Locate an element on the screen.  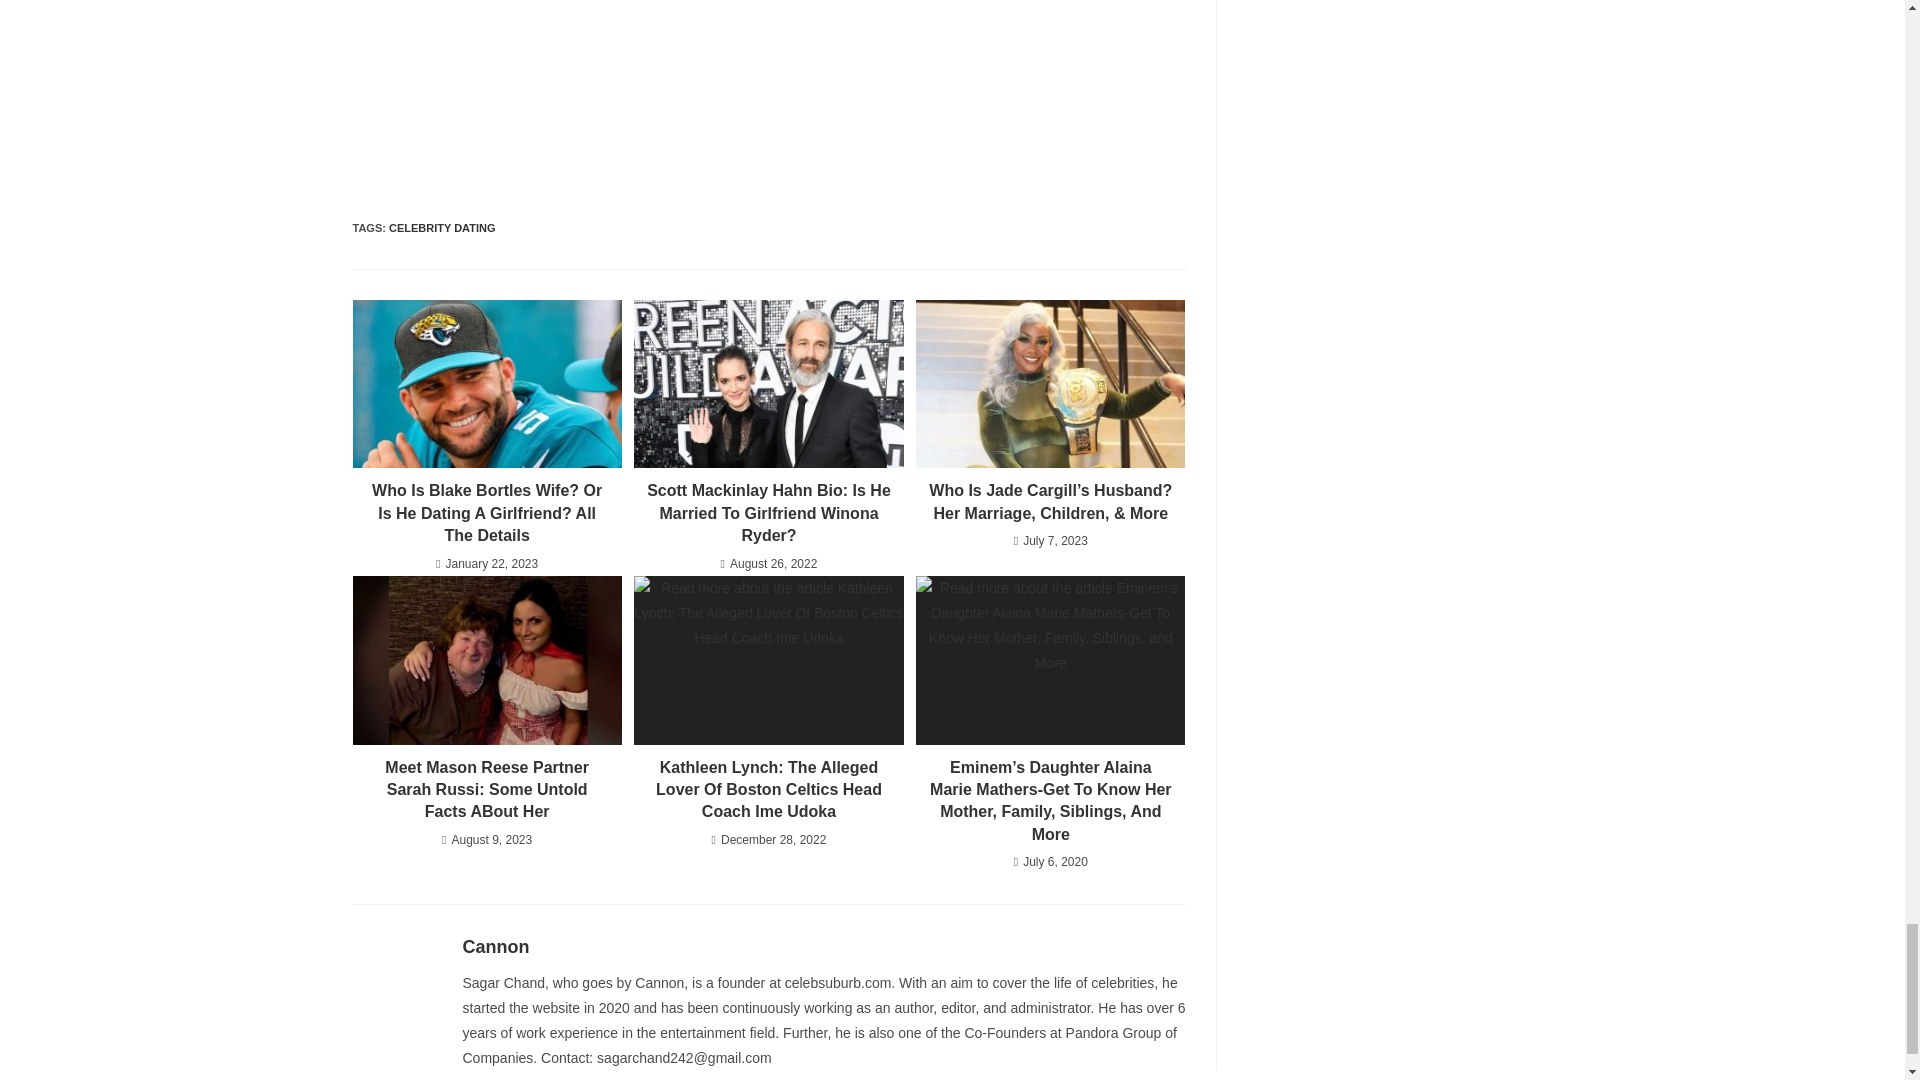
CELEBRITY DATING is located at coordinates (442, 228).